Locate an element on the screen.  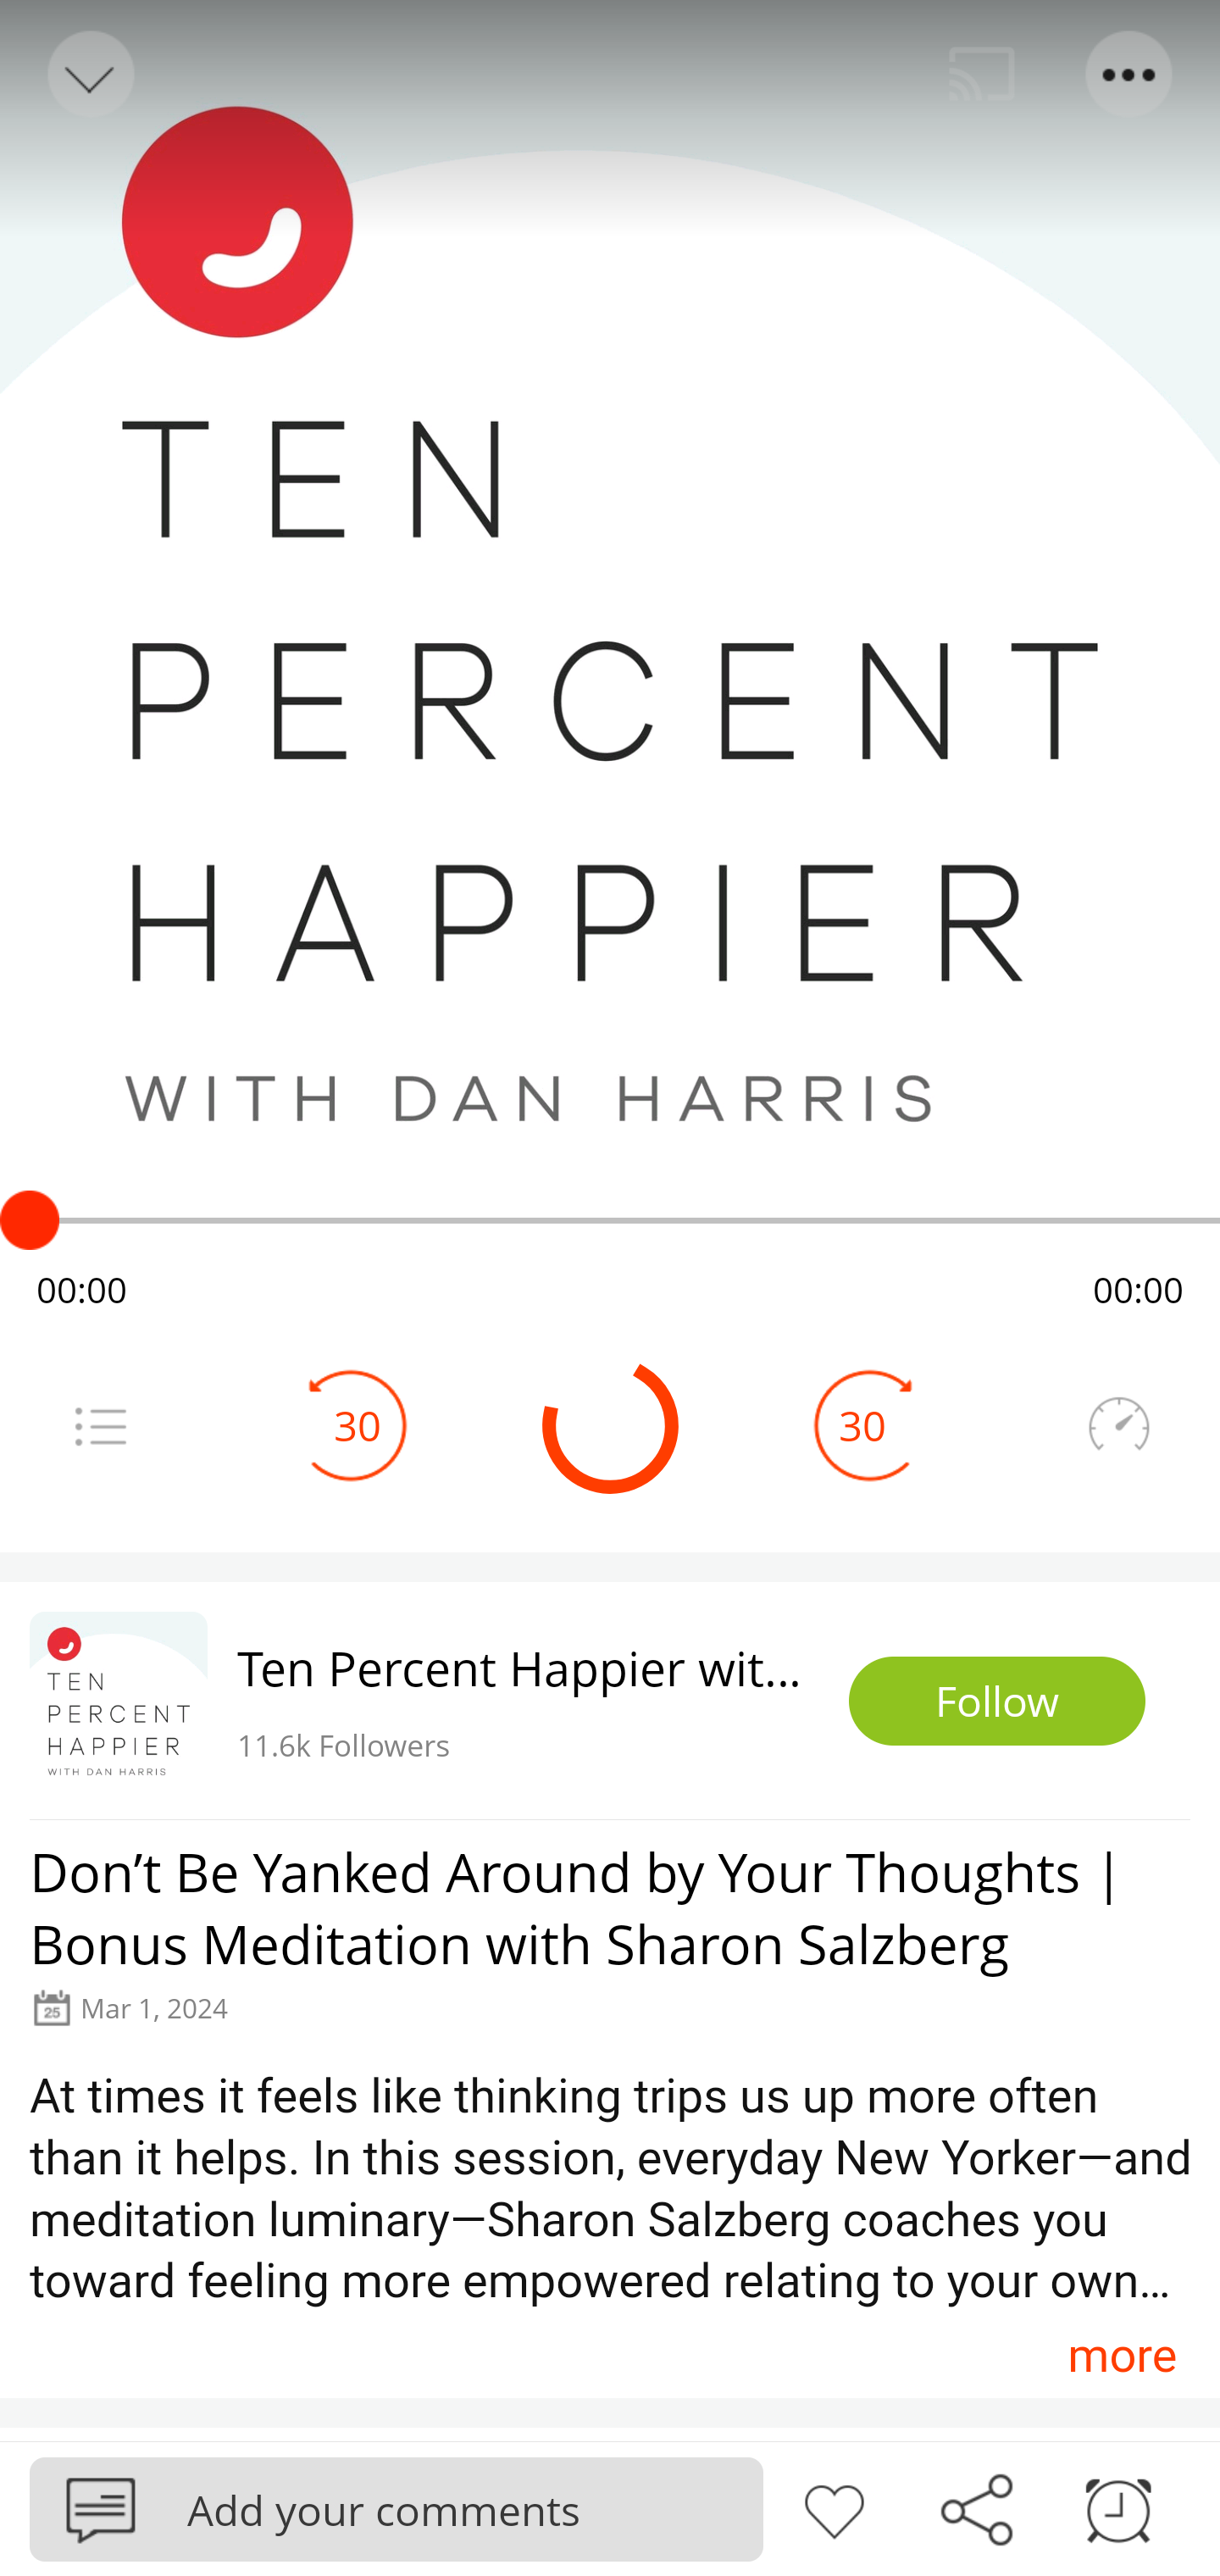
Follow is located at coordinates (997, 1702).